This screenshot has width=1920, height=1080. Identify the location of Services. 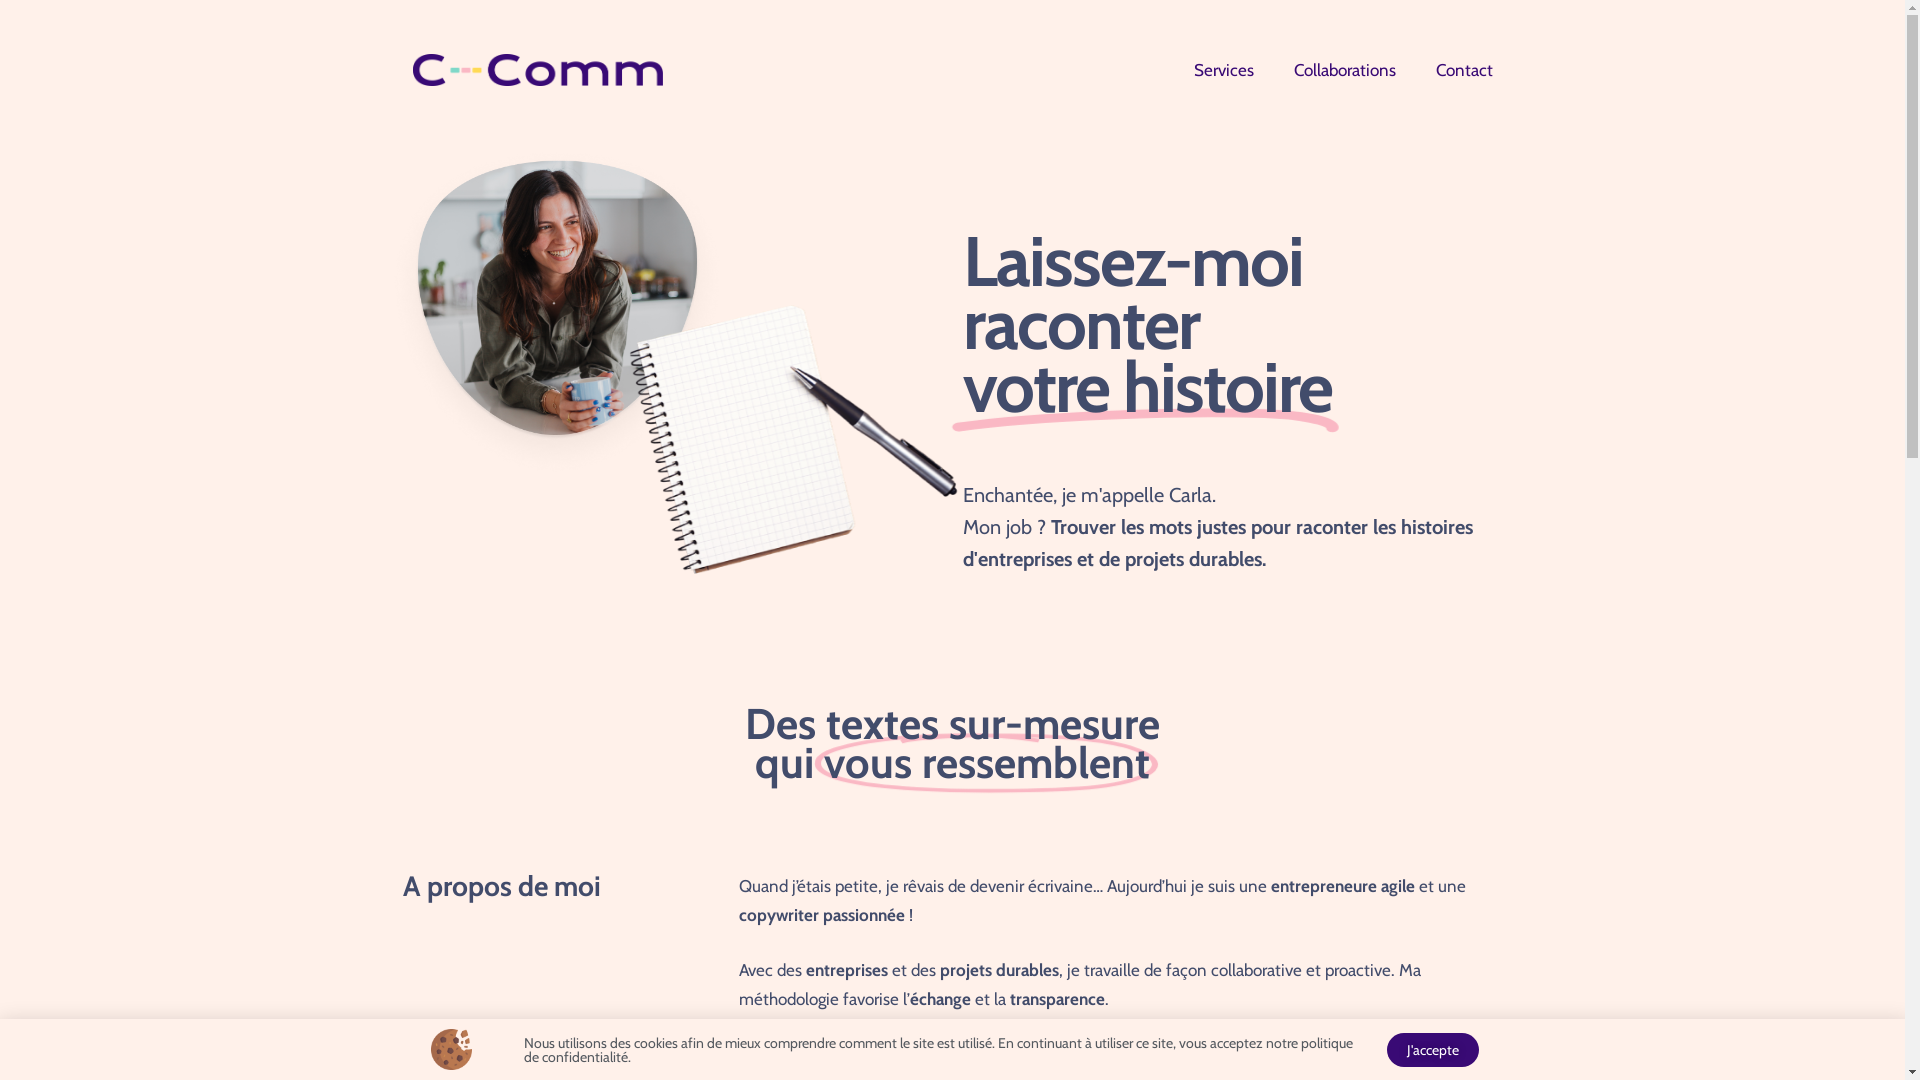
(1224, 70).